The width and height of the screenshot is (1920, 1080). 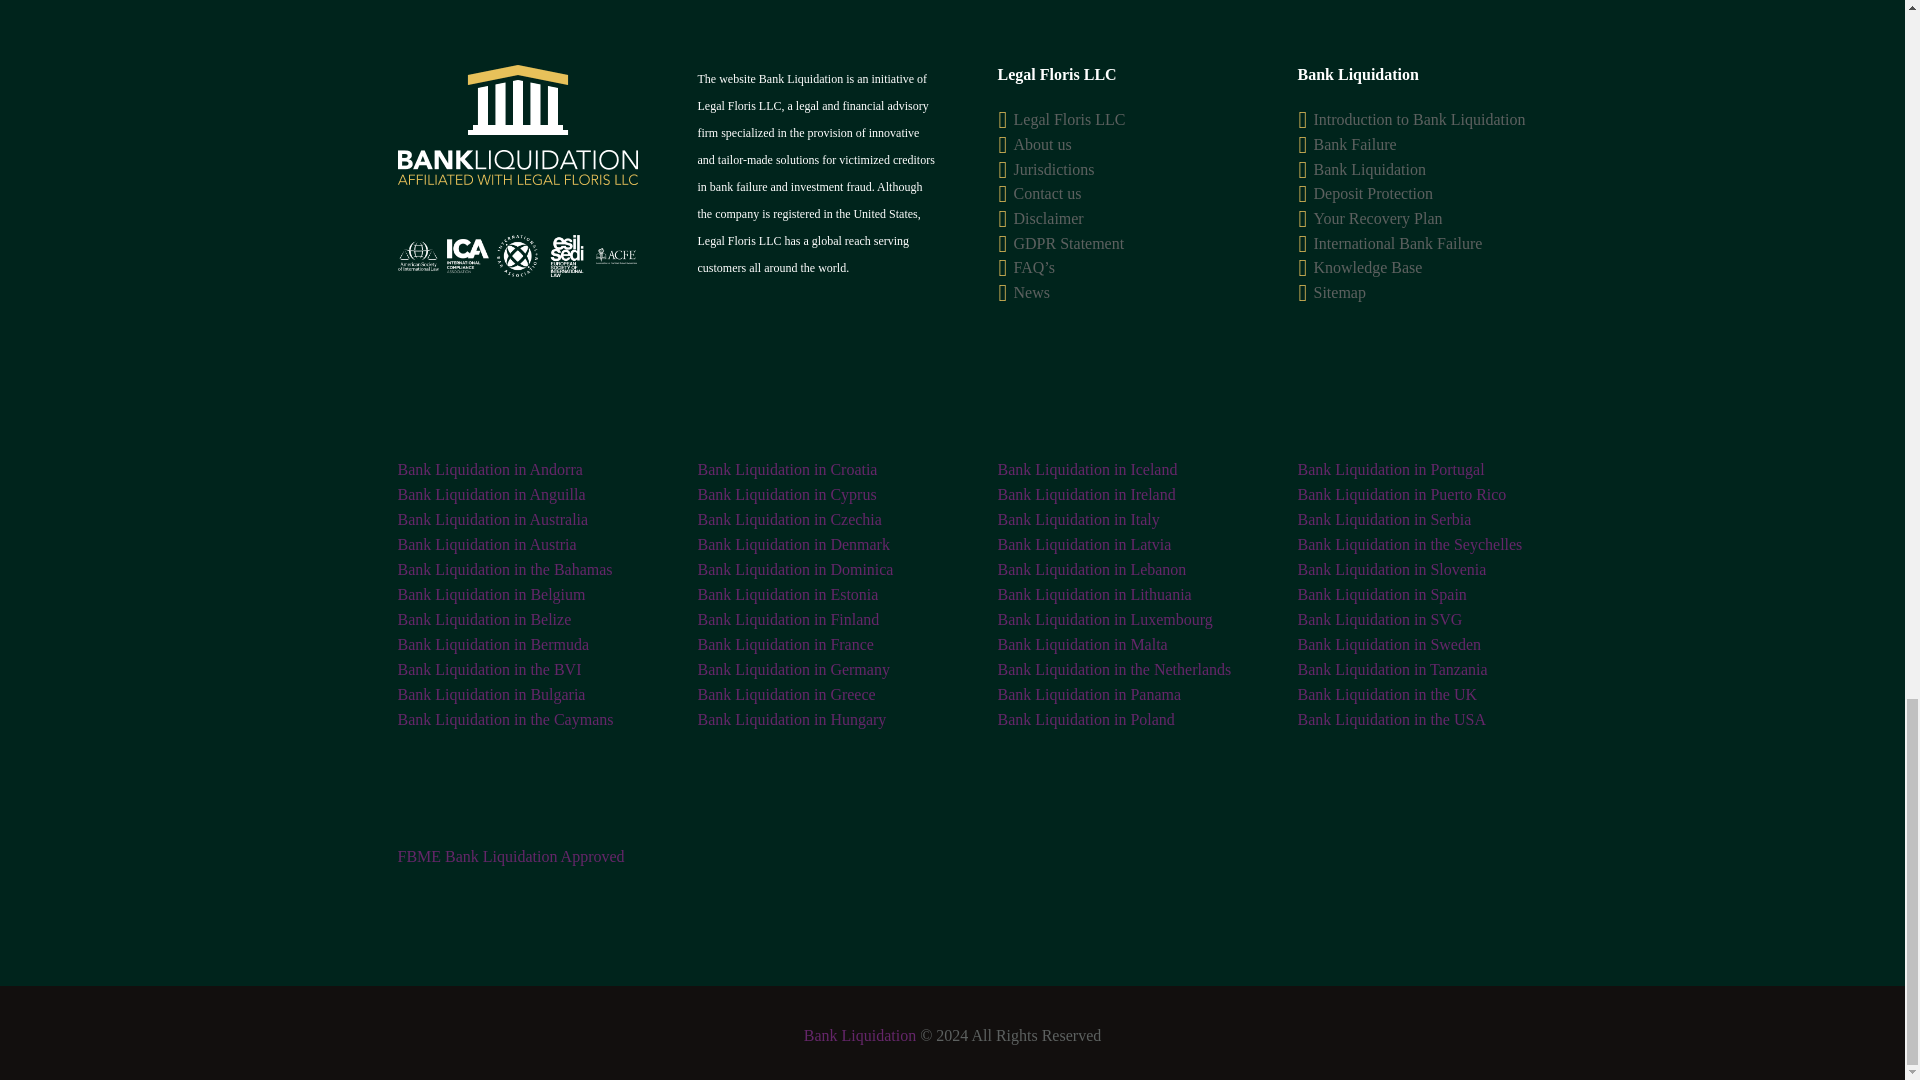 I want to click on Bank Liquidation in Austria, so click(x=487, y=544).